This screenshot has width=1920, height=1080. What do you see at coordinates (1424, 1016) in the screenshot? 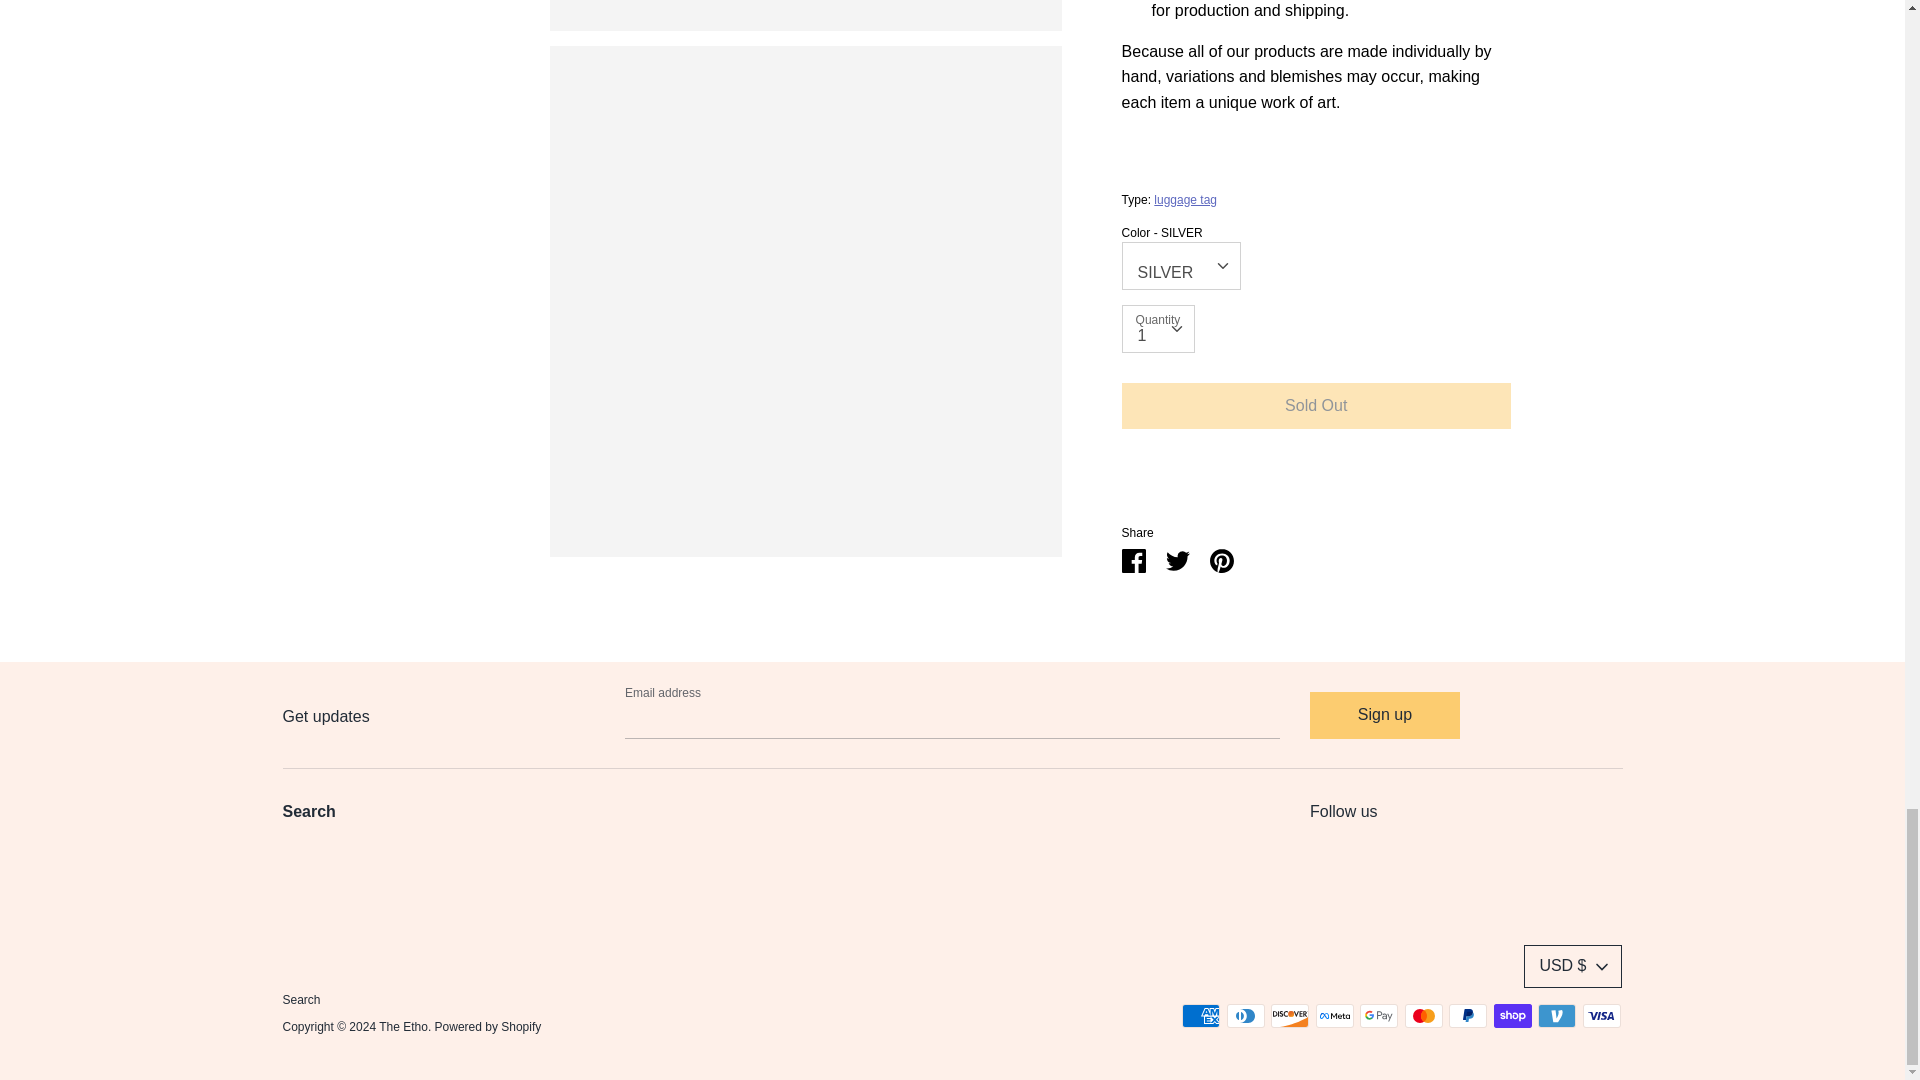
I see `Mastercard` at bounding box center [1424, 1016].